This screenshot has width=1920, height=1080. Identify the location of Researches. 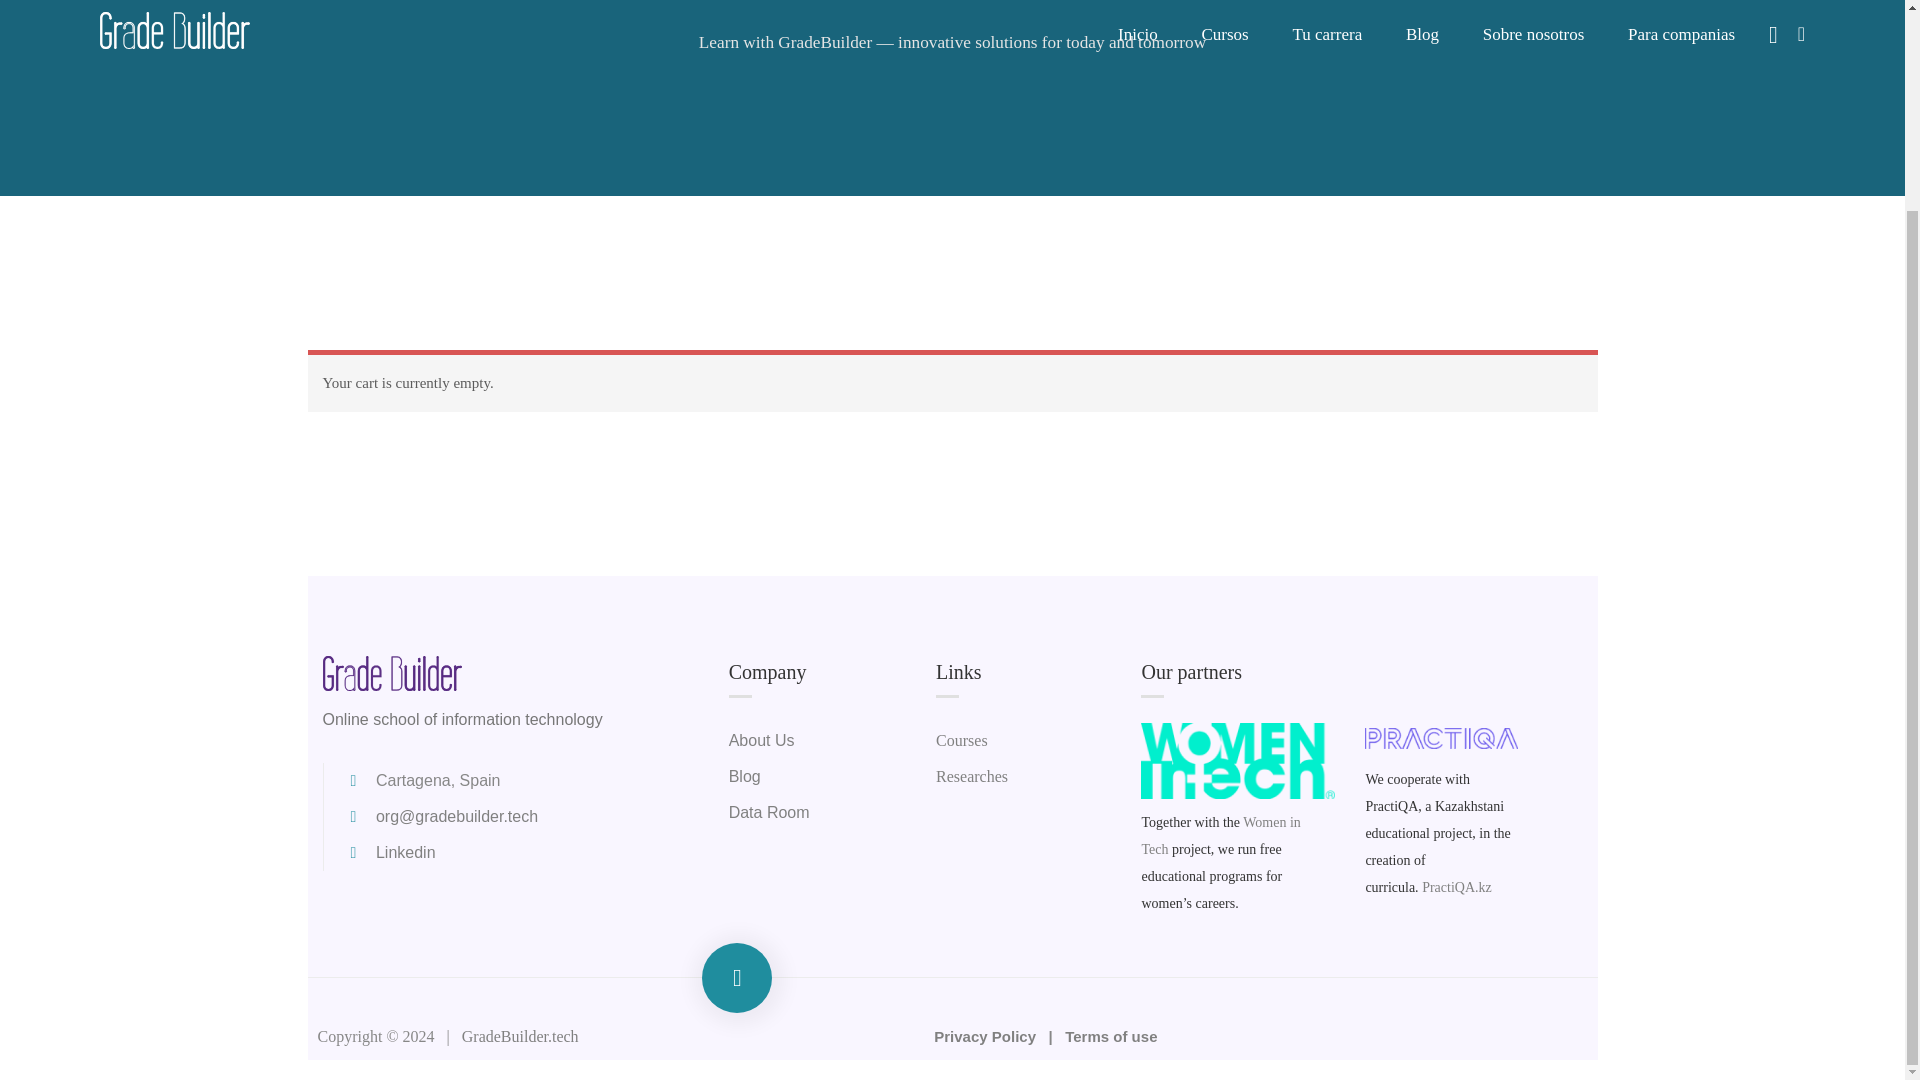
(972, 776).